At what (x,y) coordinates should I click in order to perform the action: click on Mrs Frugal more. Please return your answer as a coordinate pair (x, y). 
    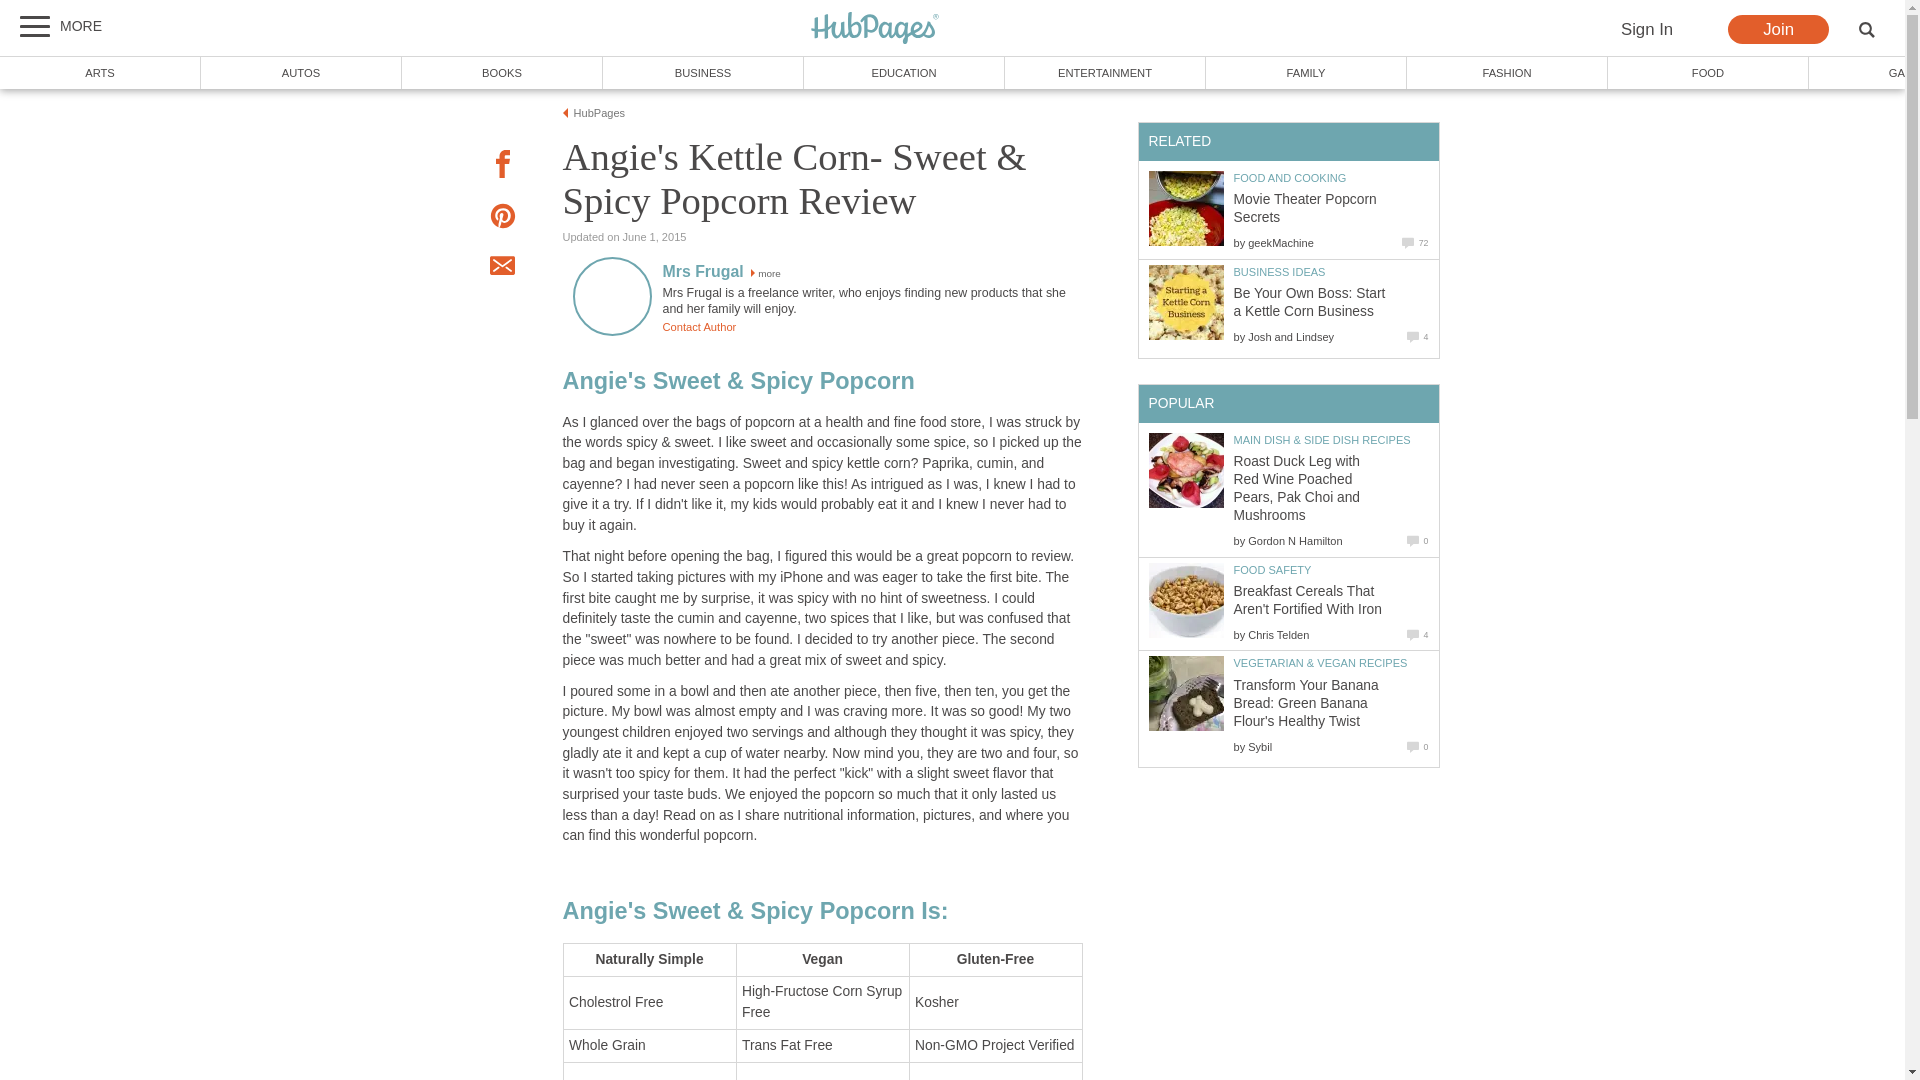
    Looking at the image, I should click on (720, 272).